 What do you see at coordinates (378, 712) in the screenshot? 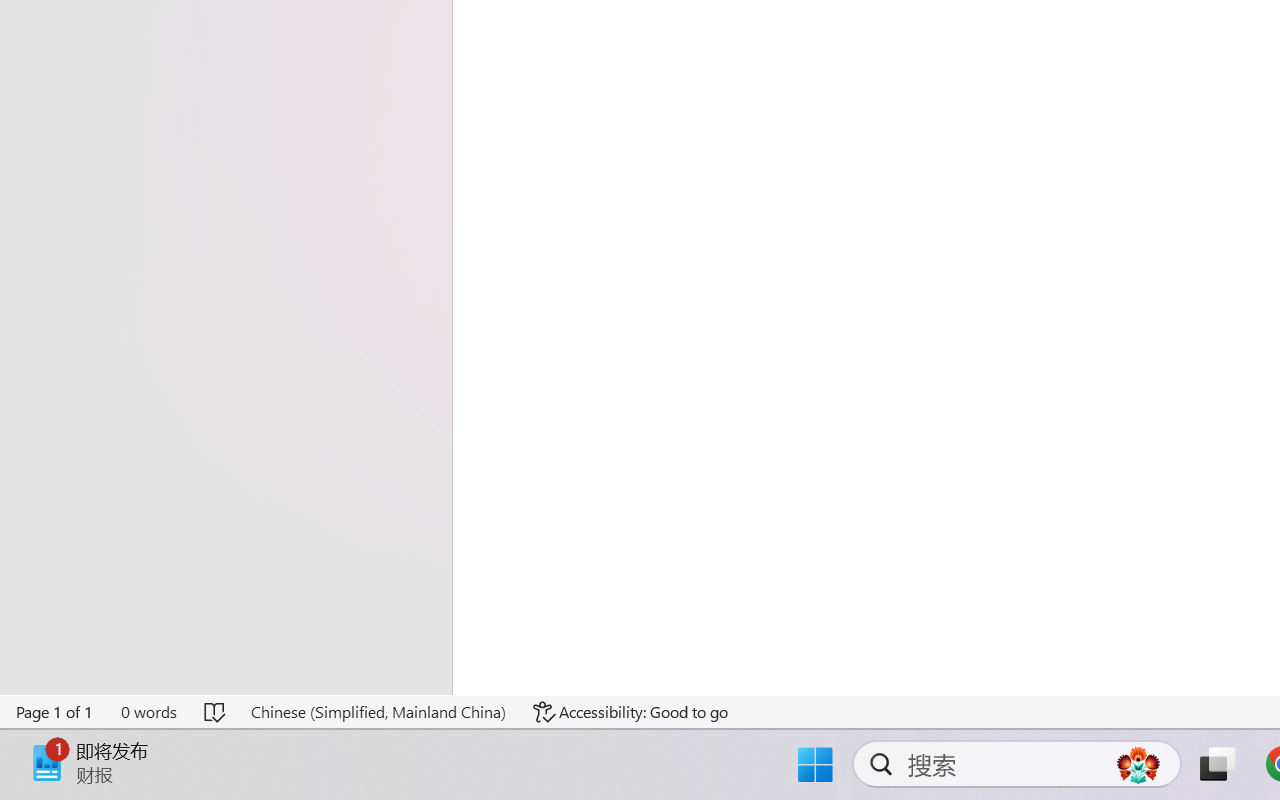
I see `Language Chinese (Simplified, Mainland China)` at bounding box center [378, 712].